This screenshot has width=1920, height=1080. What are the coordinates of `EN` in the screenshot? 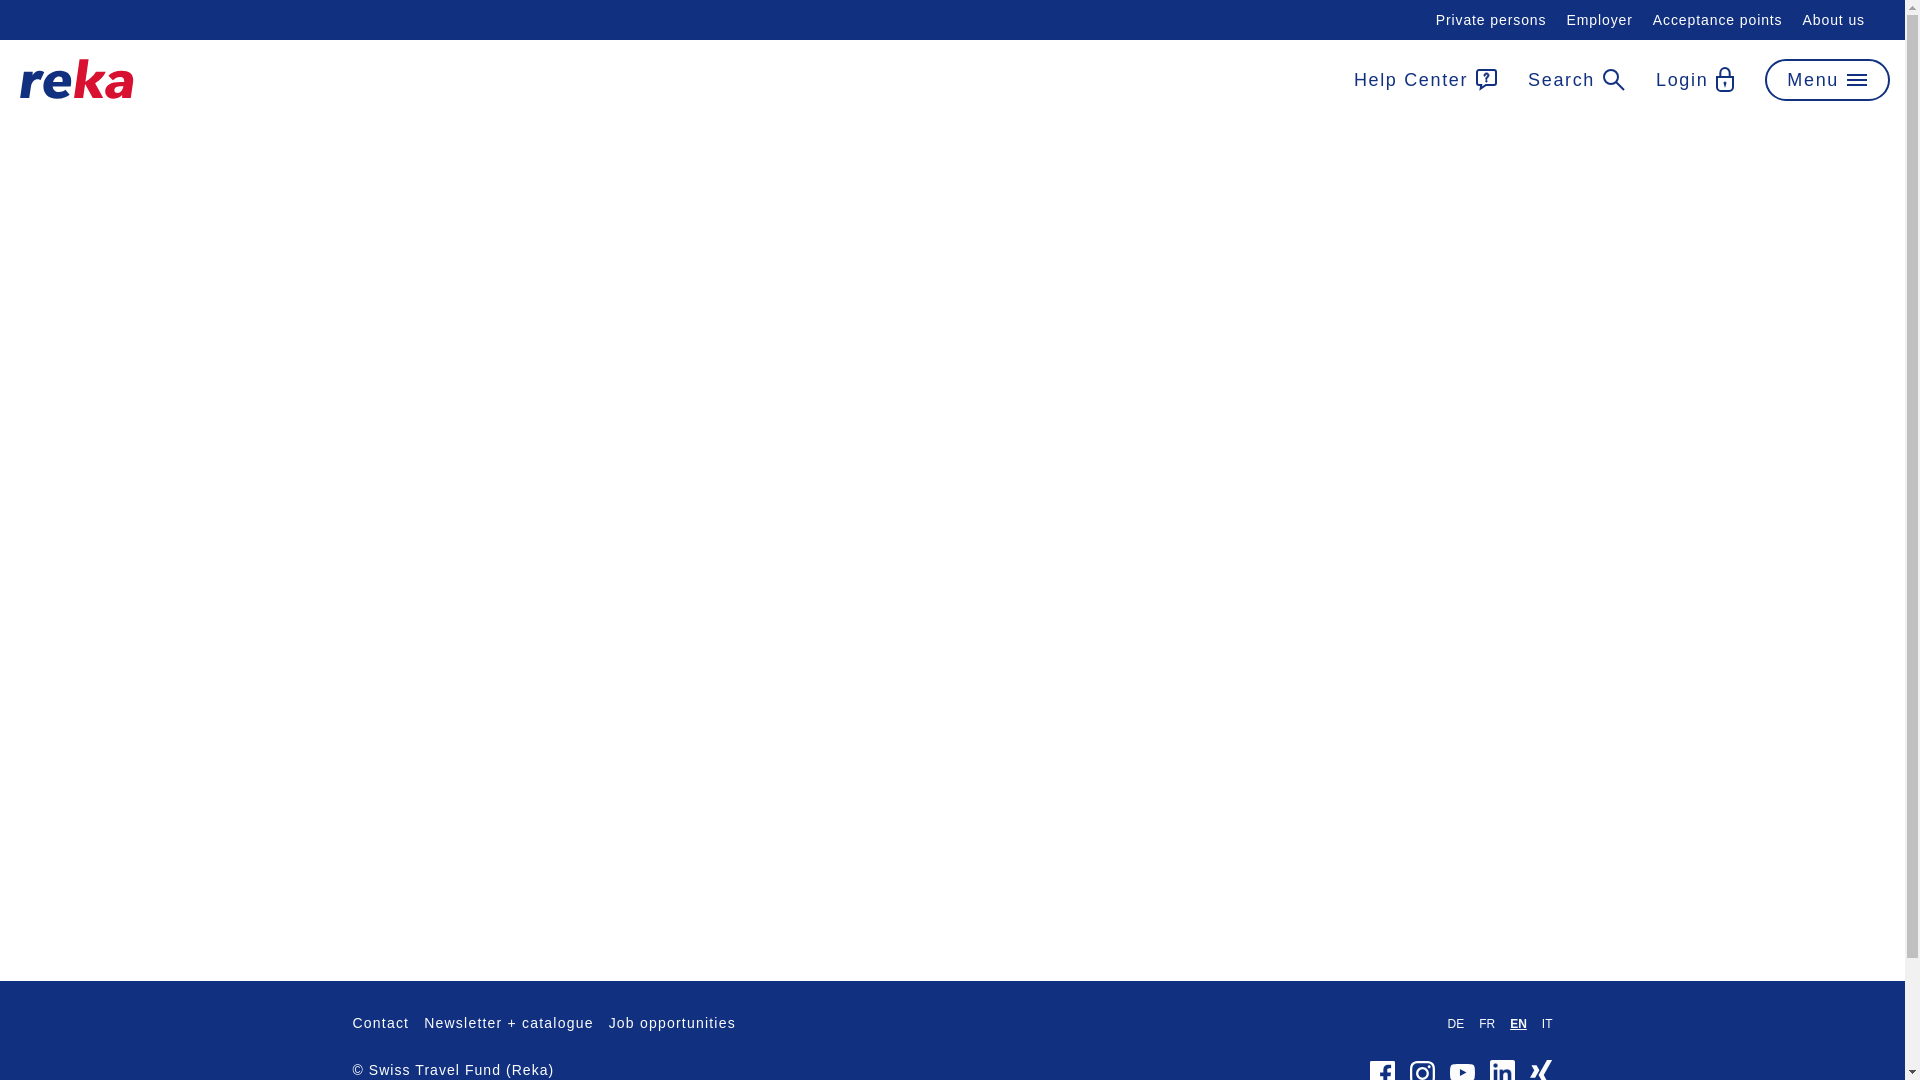 It's located at (1518, 1024).